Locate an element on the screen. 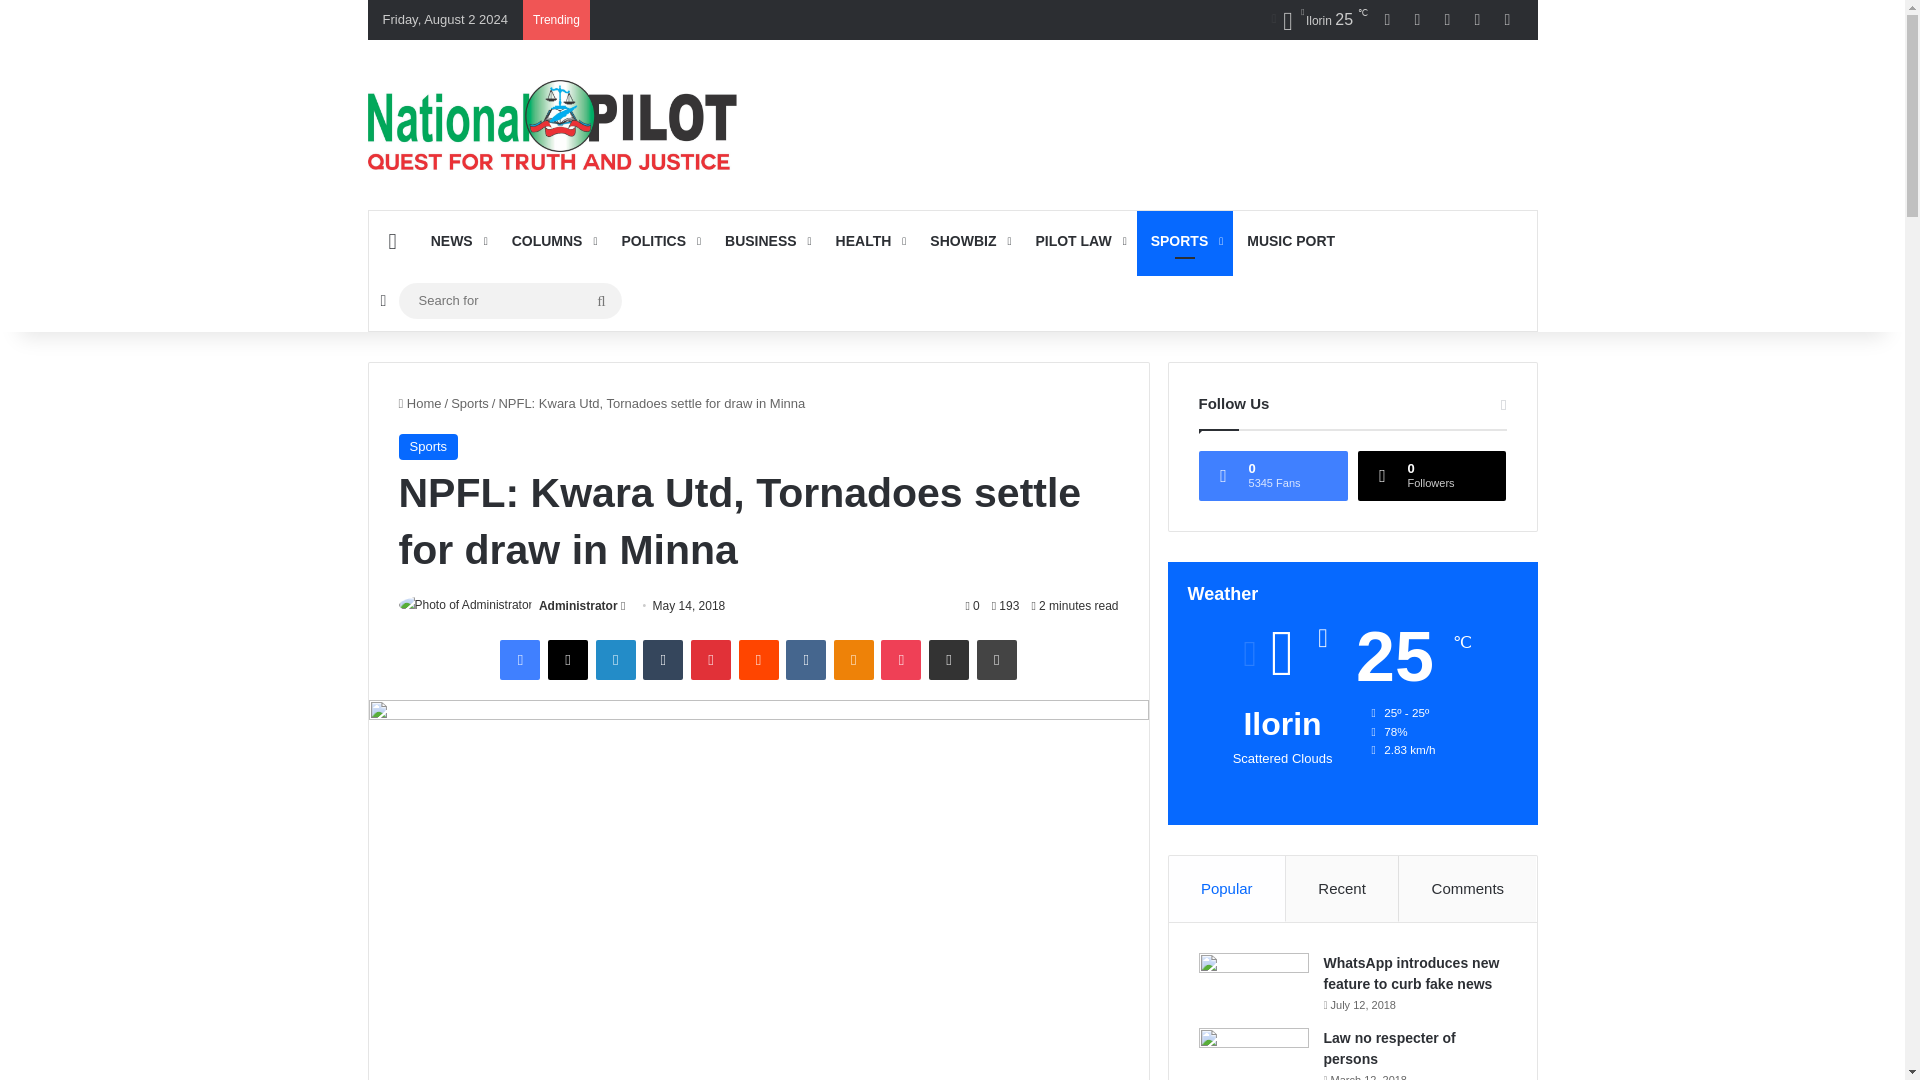 Image resolution: width=1920 pixels, height=1080 pixels. X is located at coordinates (567, 660).